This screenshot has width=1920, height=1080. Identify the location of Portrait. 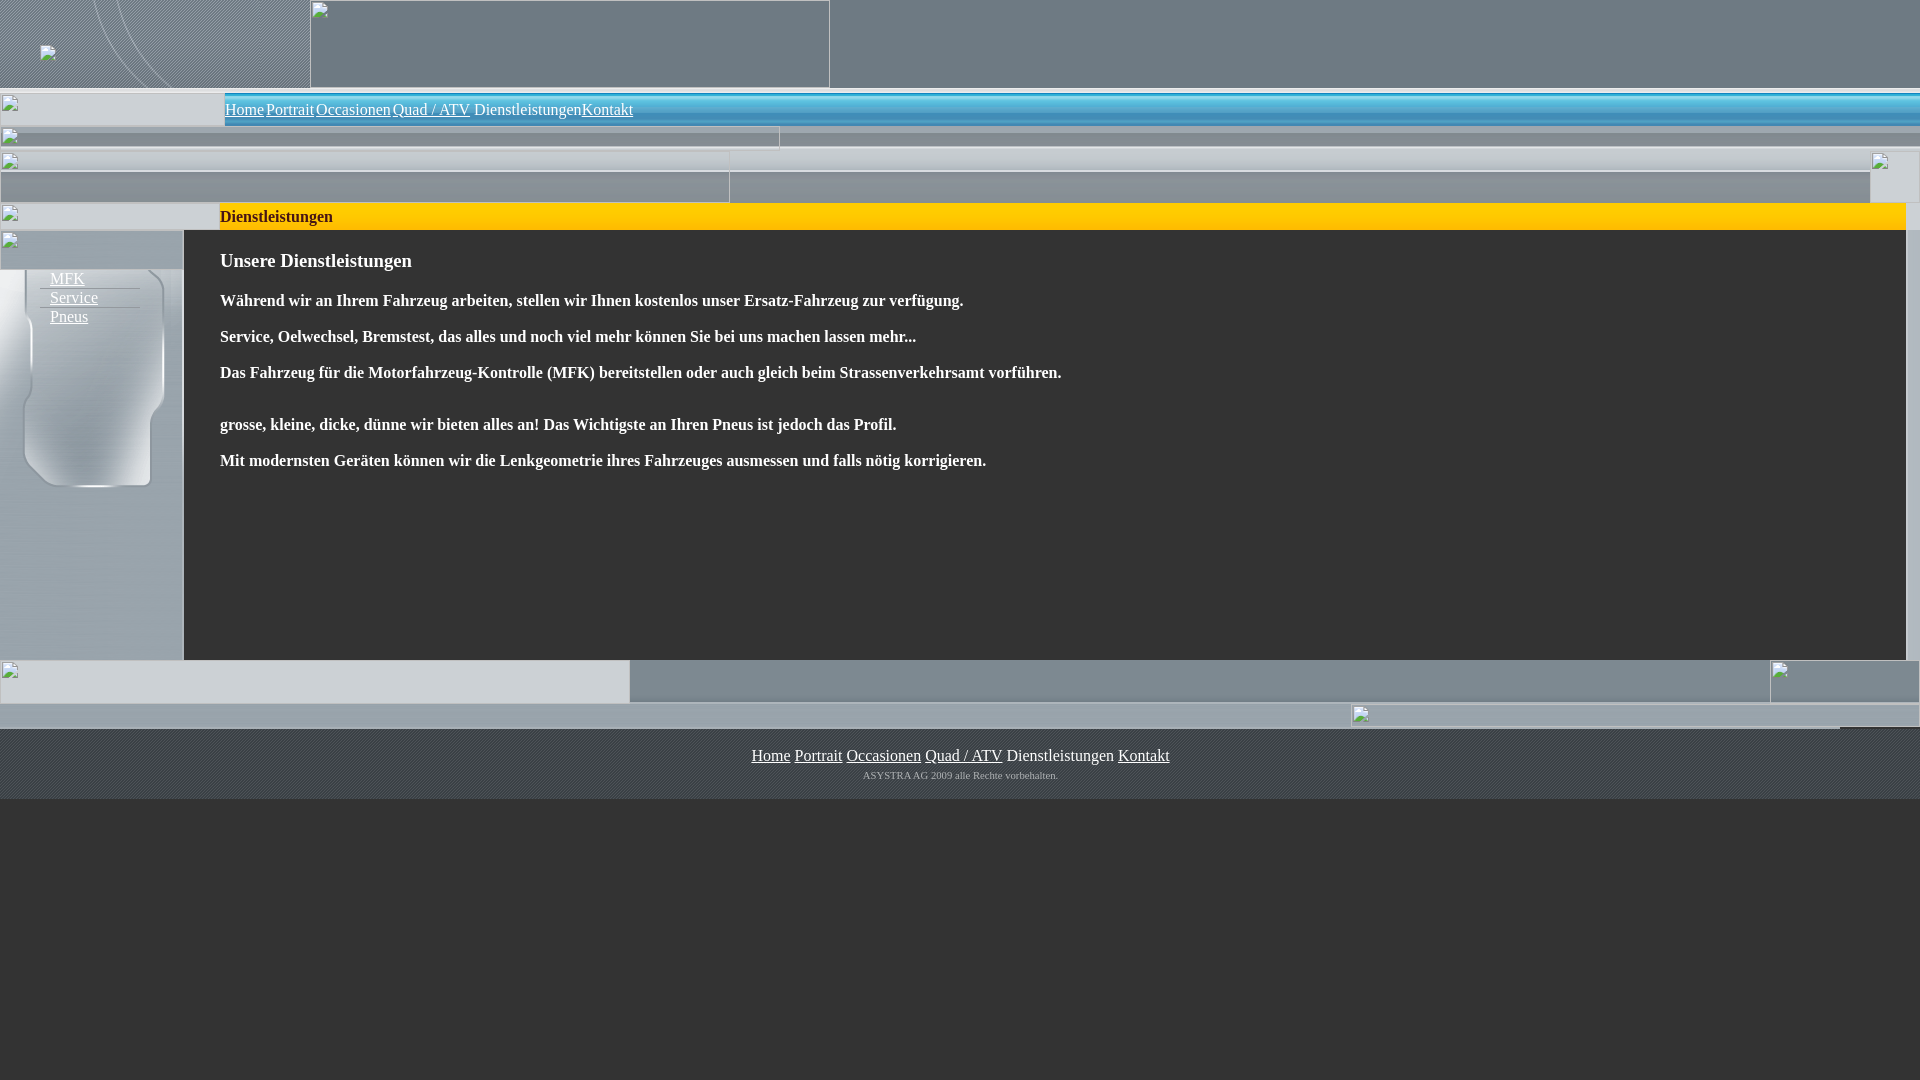
(819, 756).